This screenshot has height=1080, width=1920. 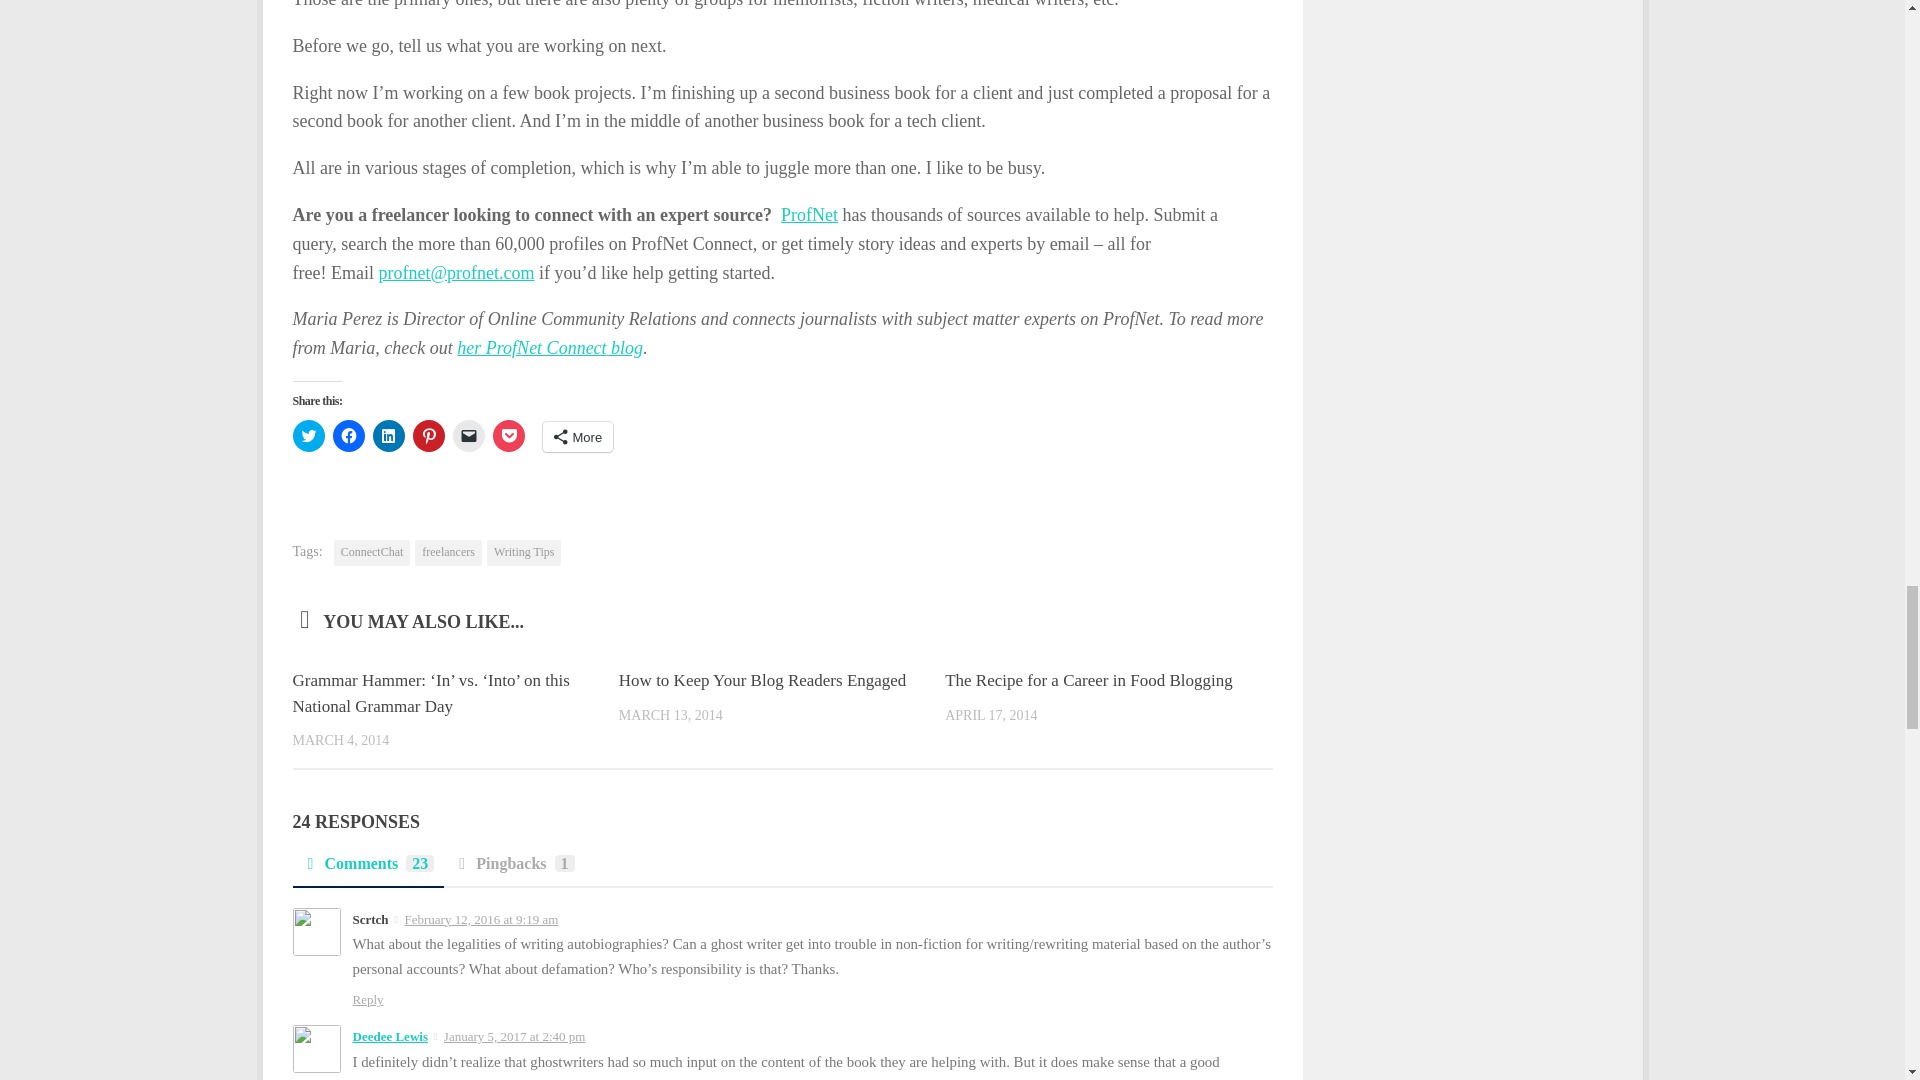 What do you see at coordinates (388, 436) in the screenshot?
I see `Click to share on LinkedIn` at bounding box center [388, 436].